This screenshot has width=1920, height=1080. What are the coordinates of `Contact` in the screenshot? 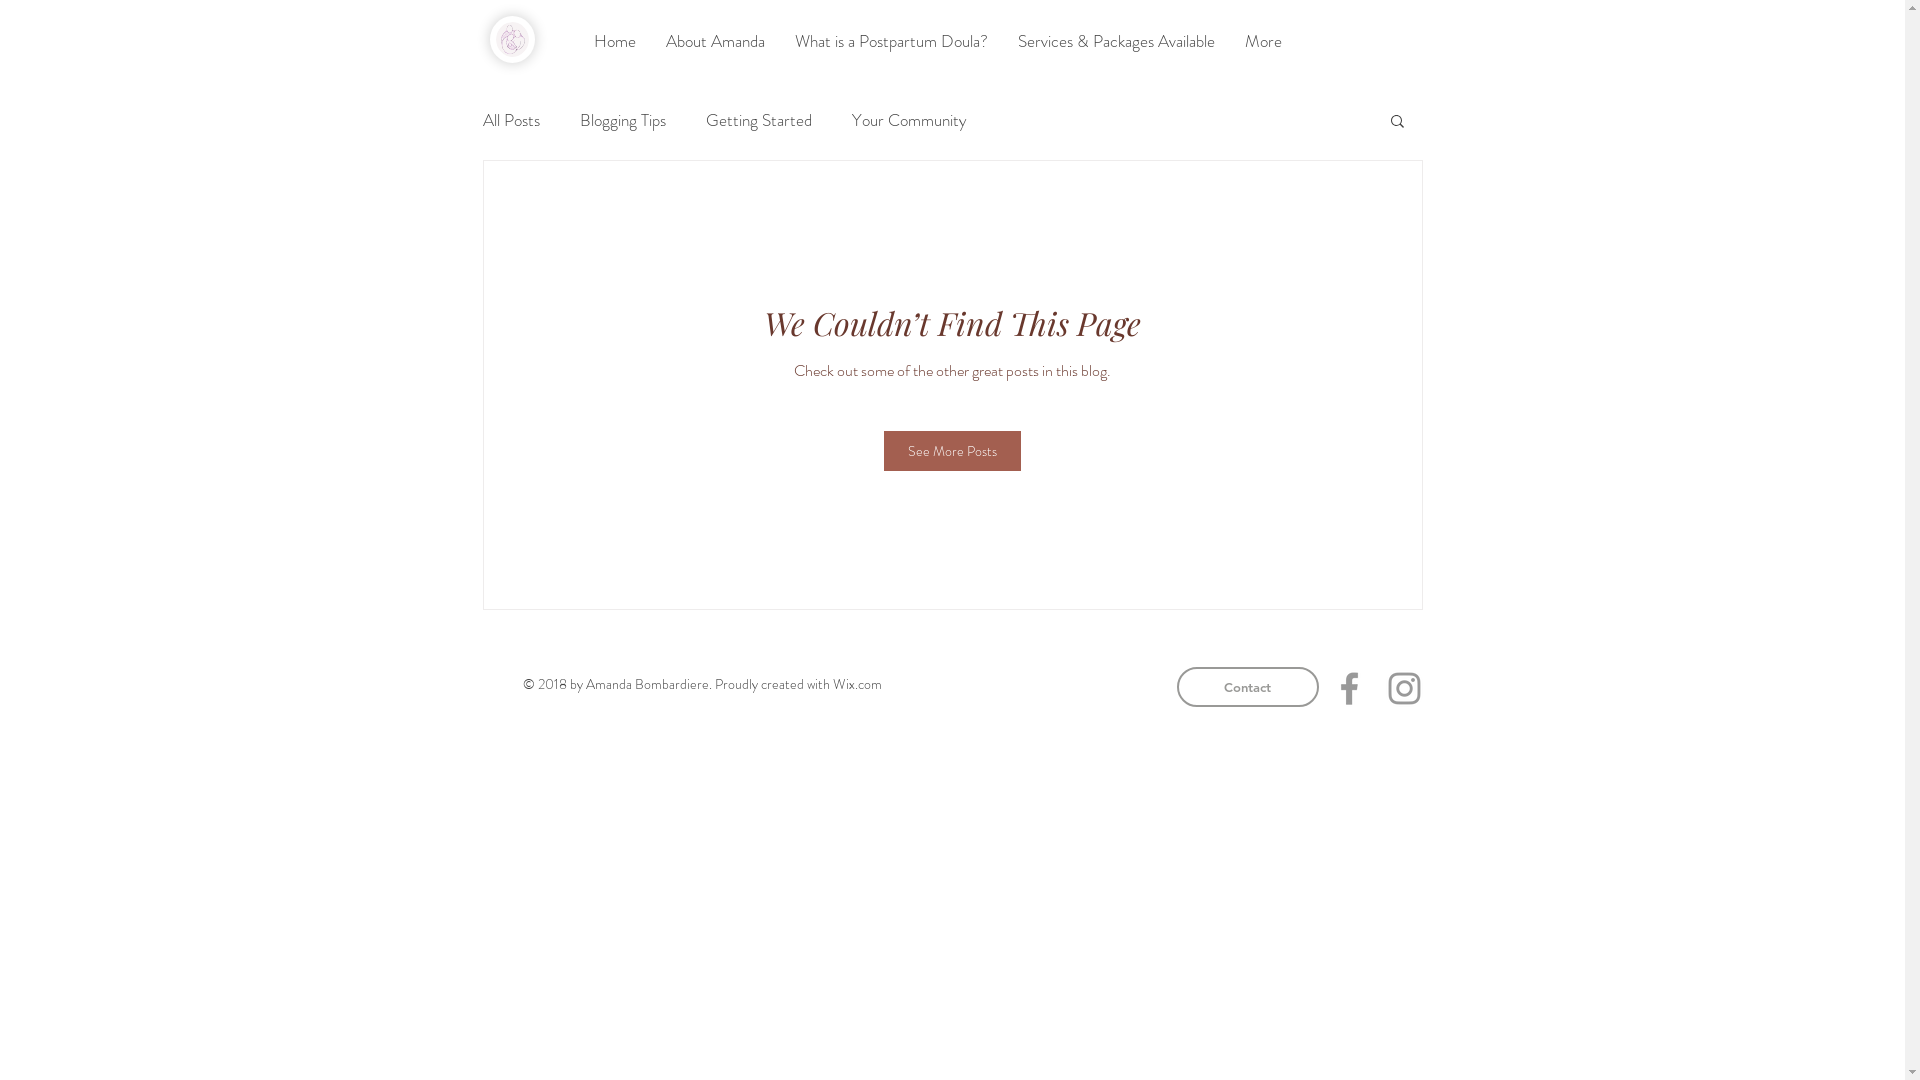 It's located at (1247, 687).